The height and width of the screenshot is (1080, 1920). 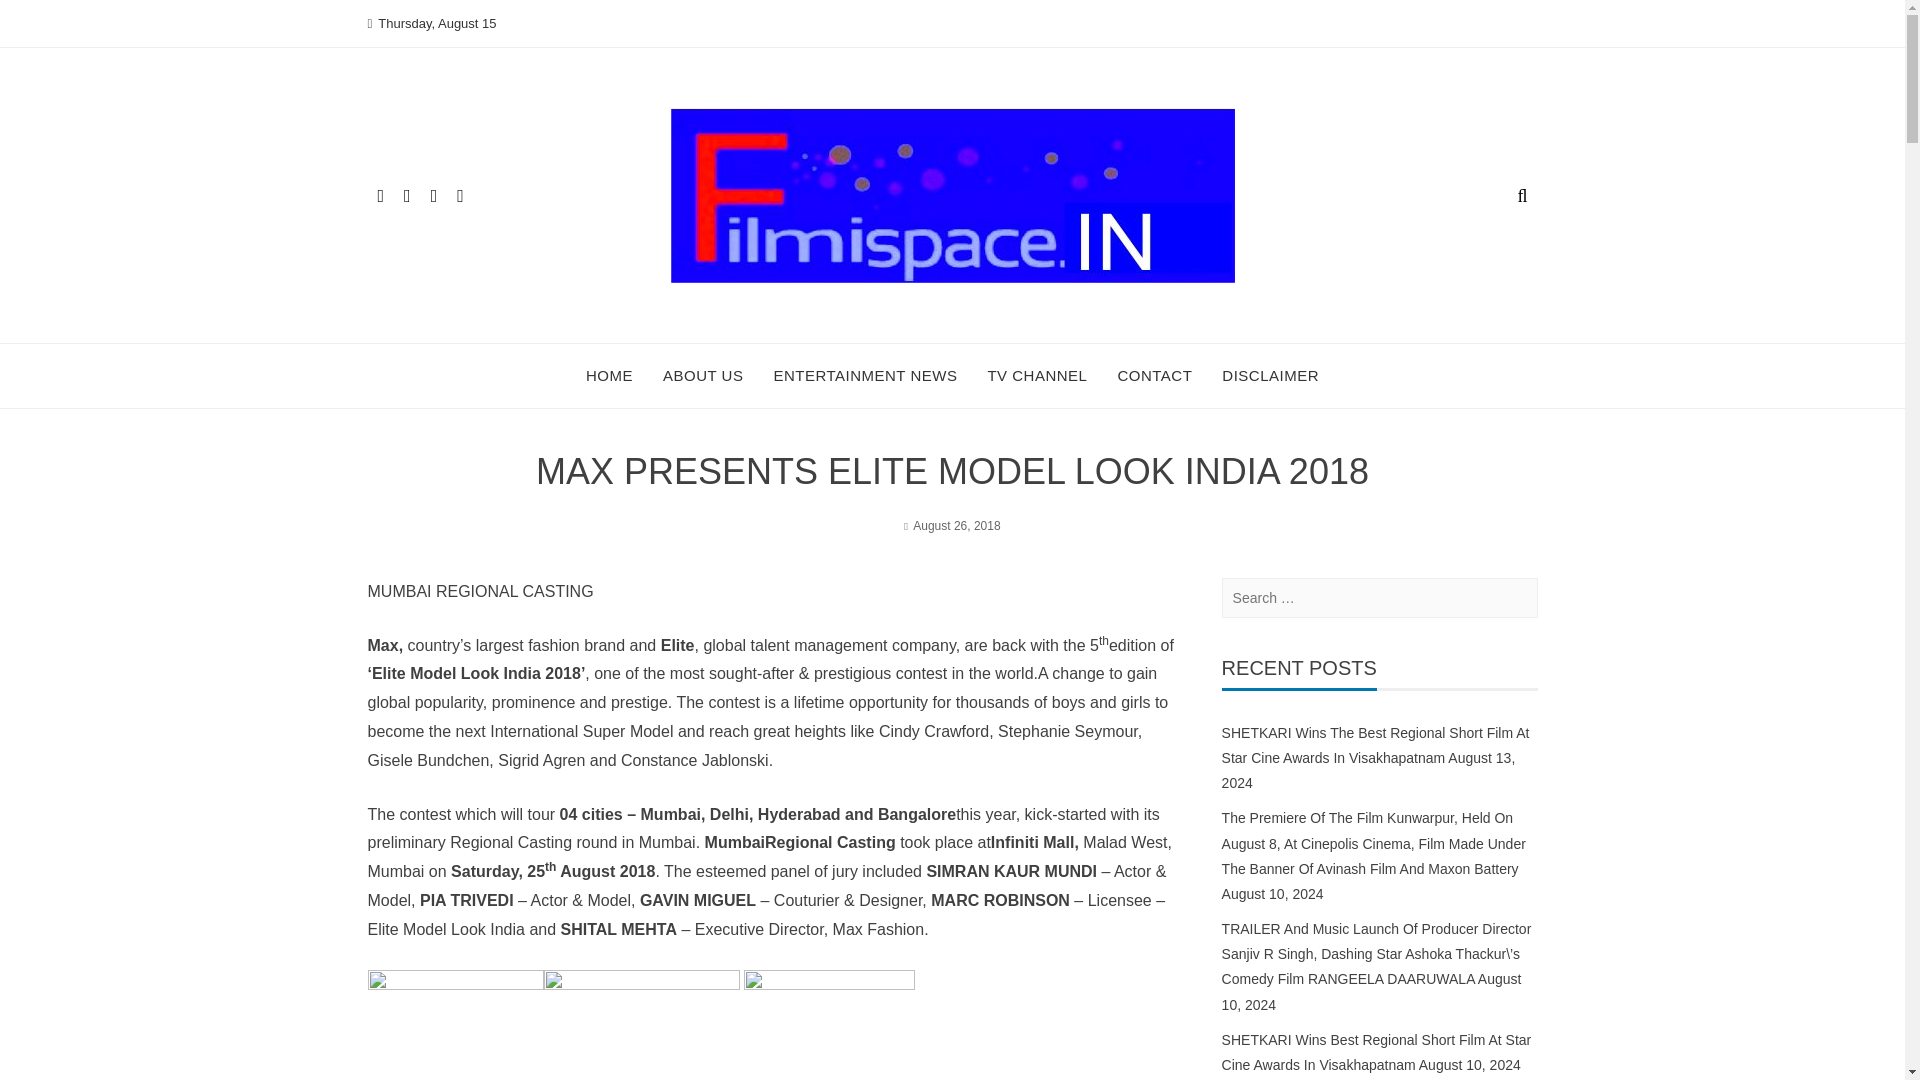 I want to click on CONTACT, so click(x=1154, y=376).